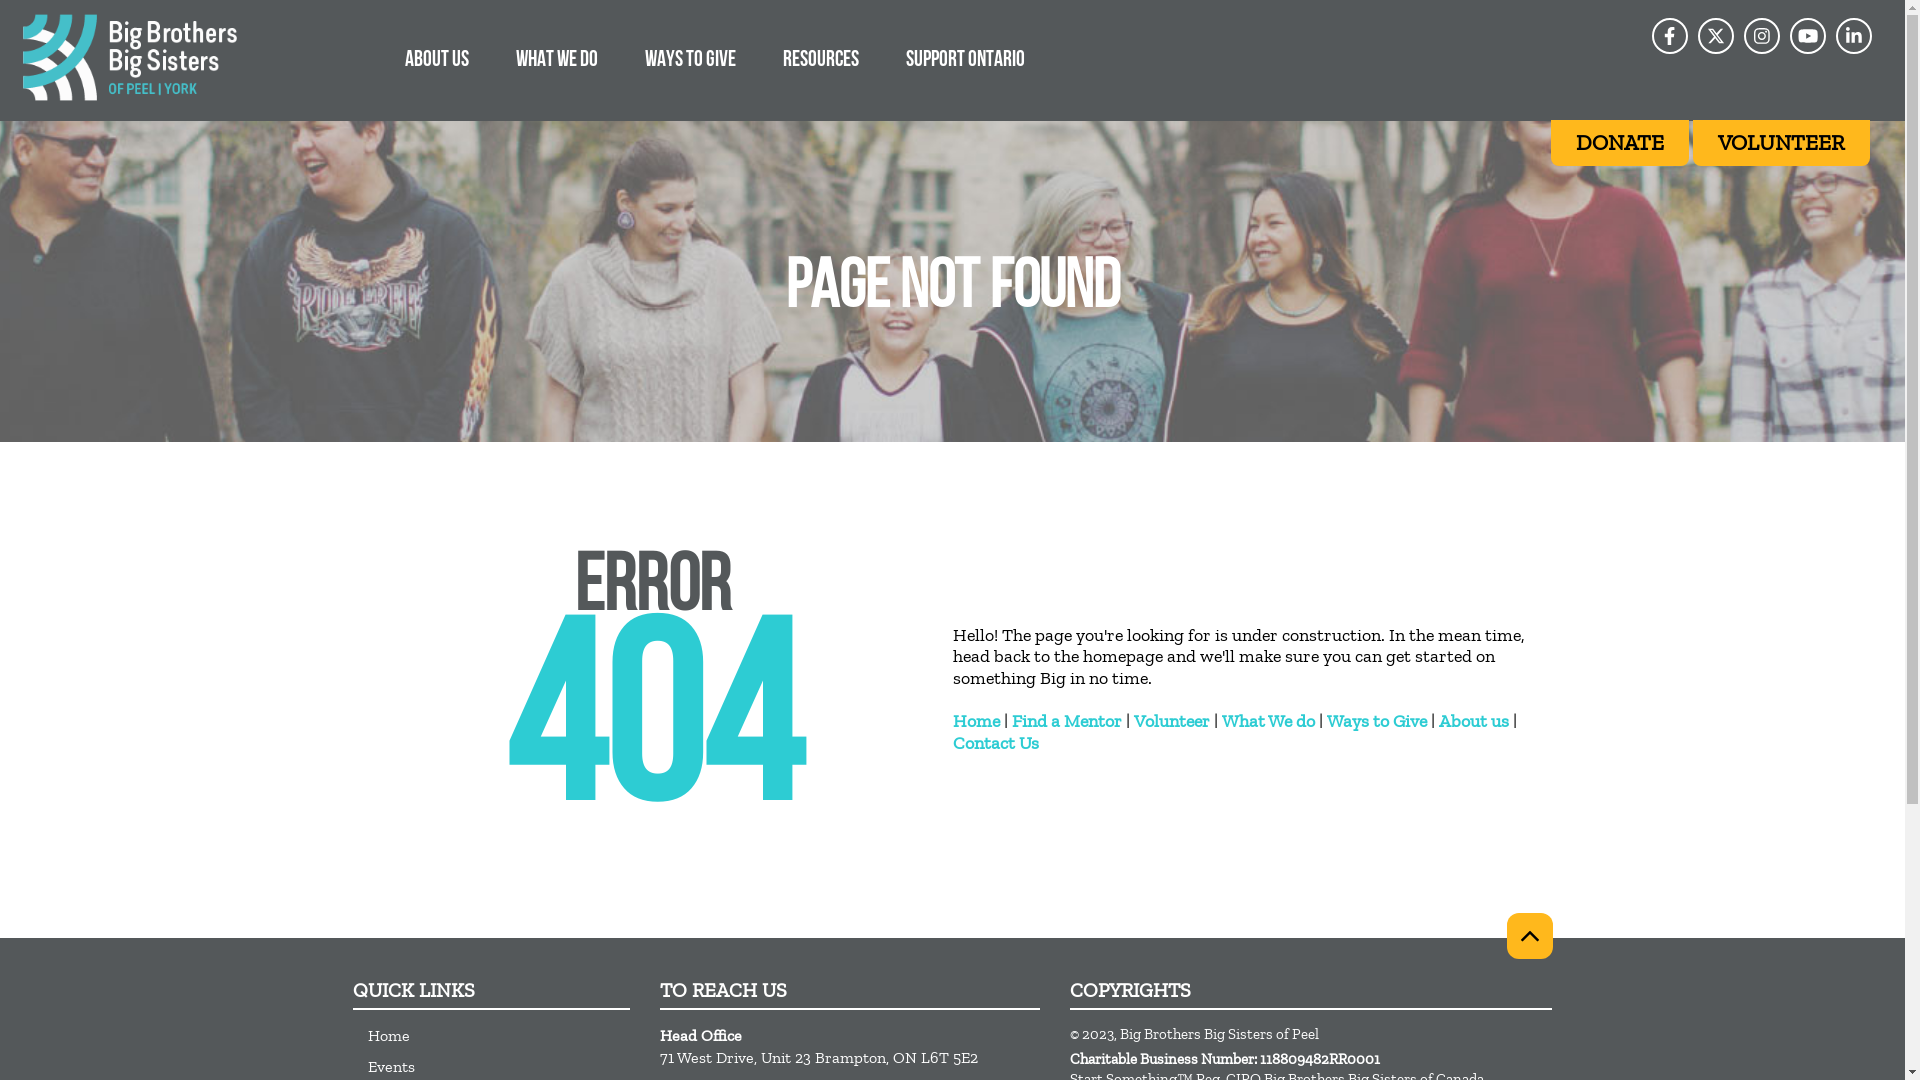 This screenshot has height=1080, width=1920. Describe the element at coordinates (557, 58) in the screenshot. I see `WHAT WE DO` at that location.